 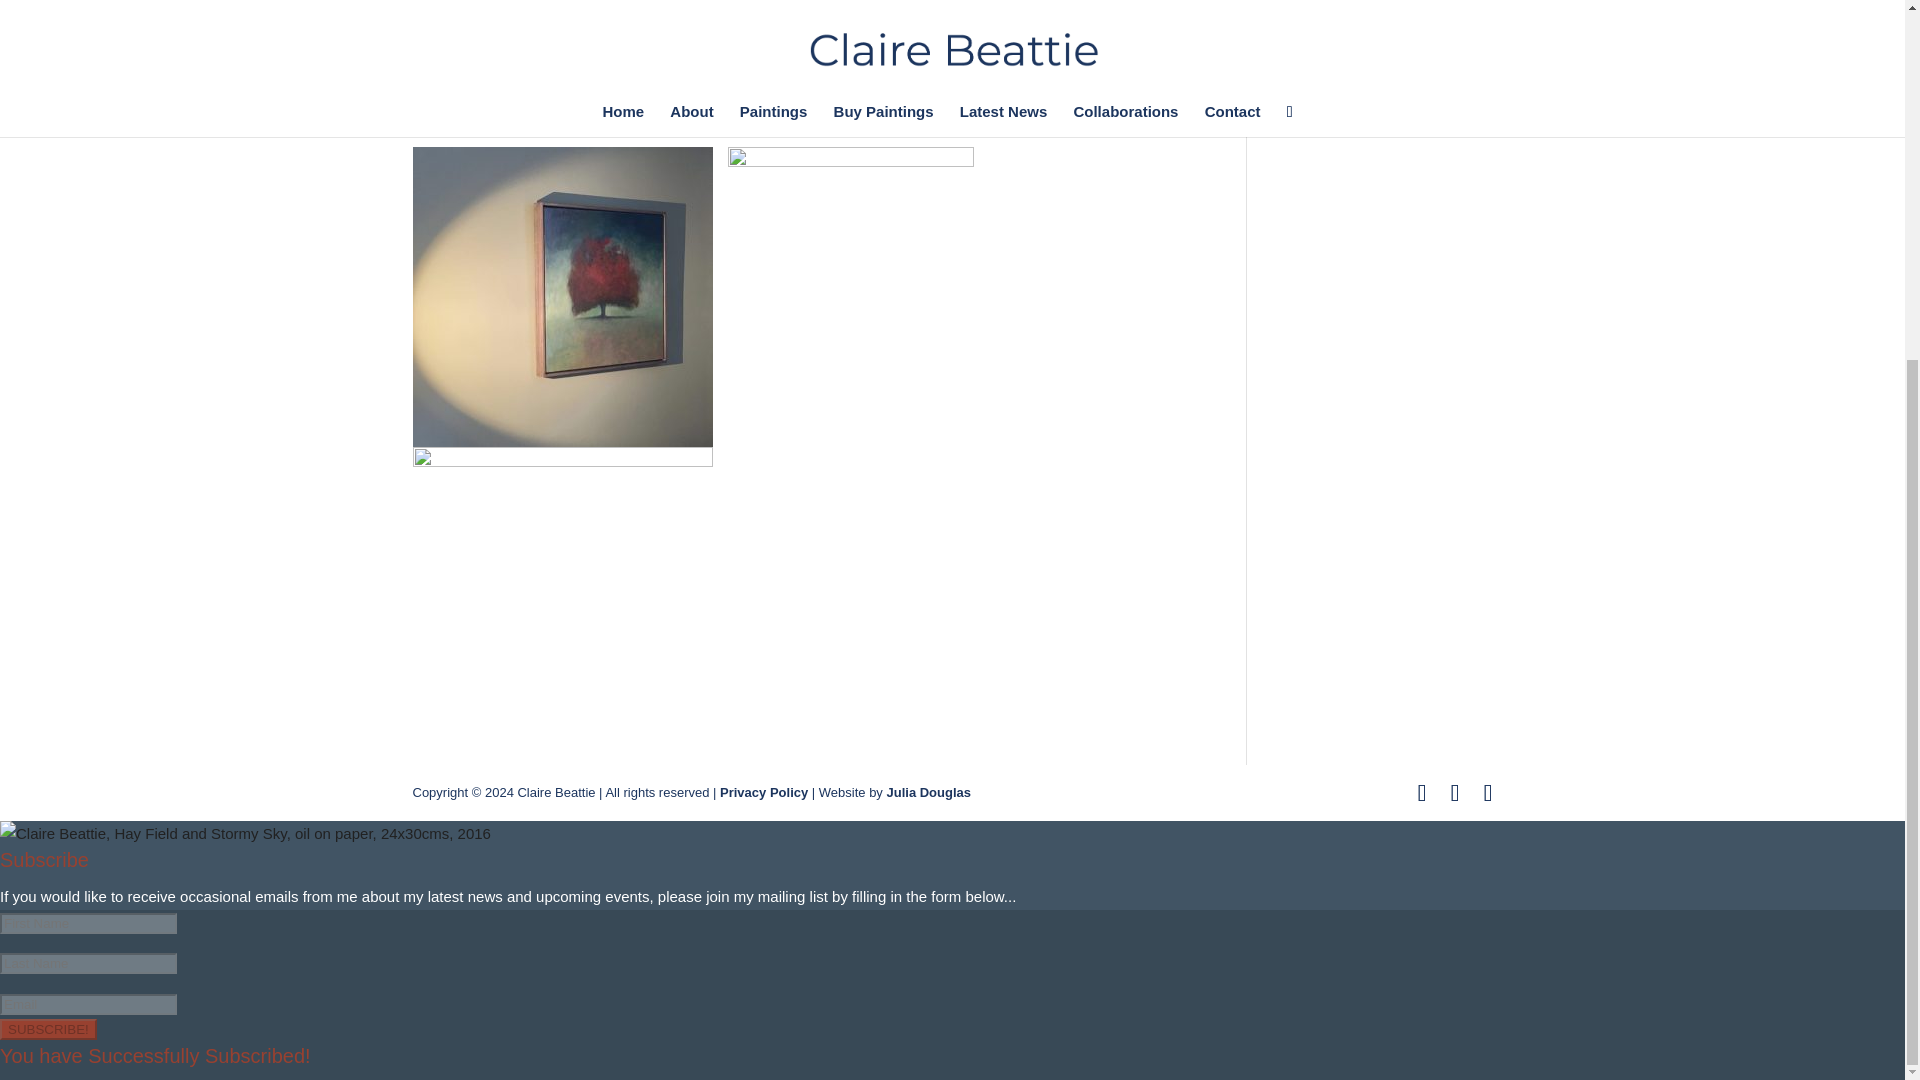 What do you see at coordinates (928, 792) in the screenshot?
I see `Julia Douglas` at bounding box center [928, 792].